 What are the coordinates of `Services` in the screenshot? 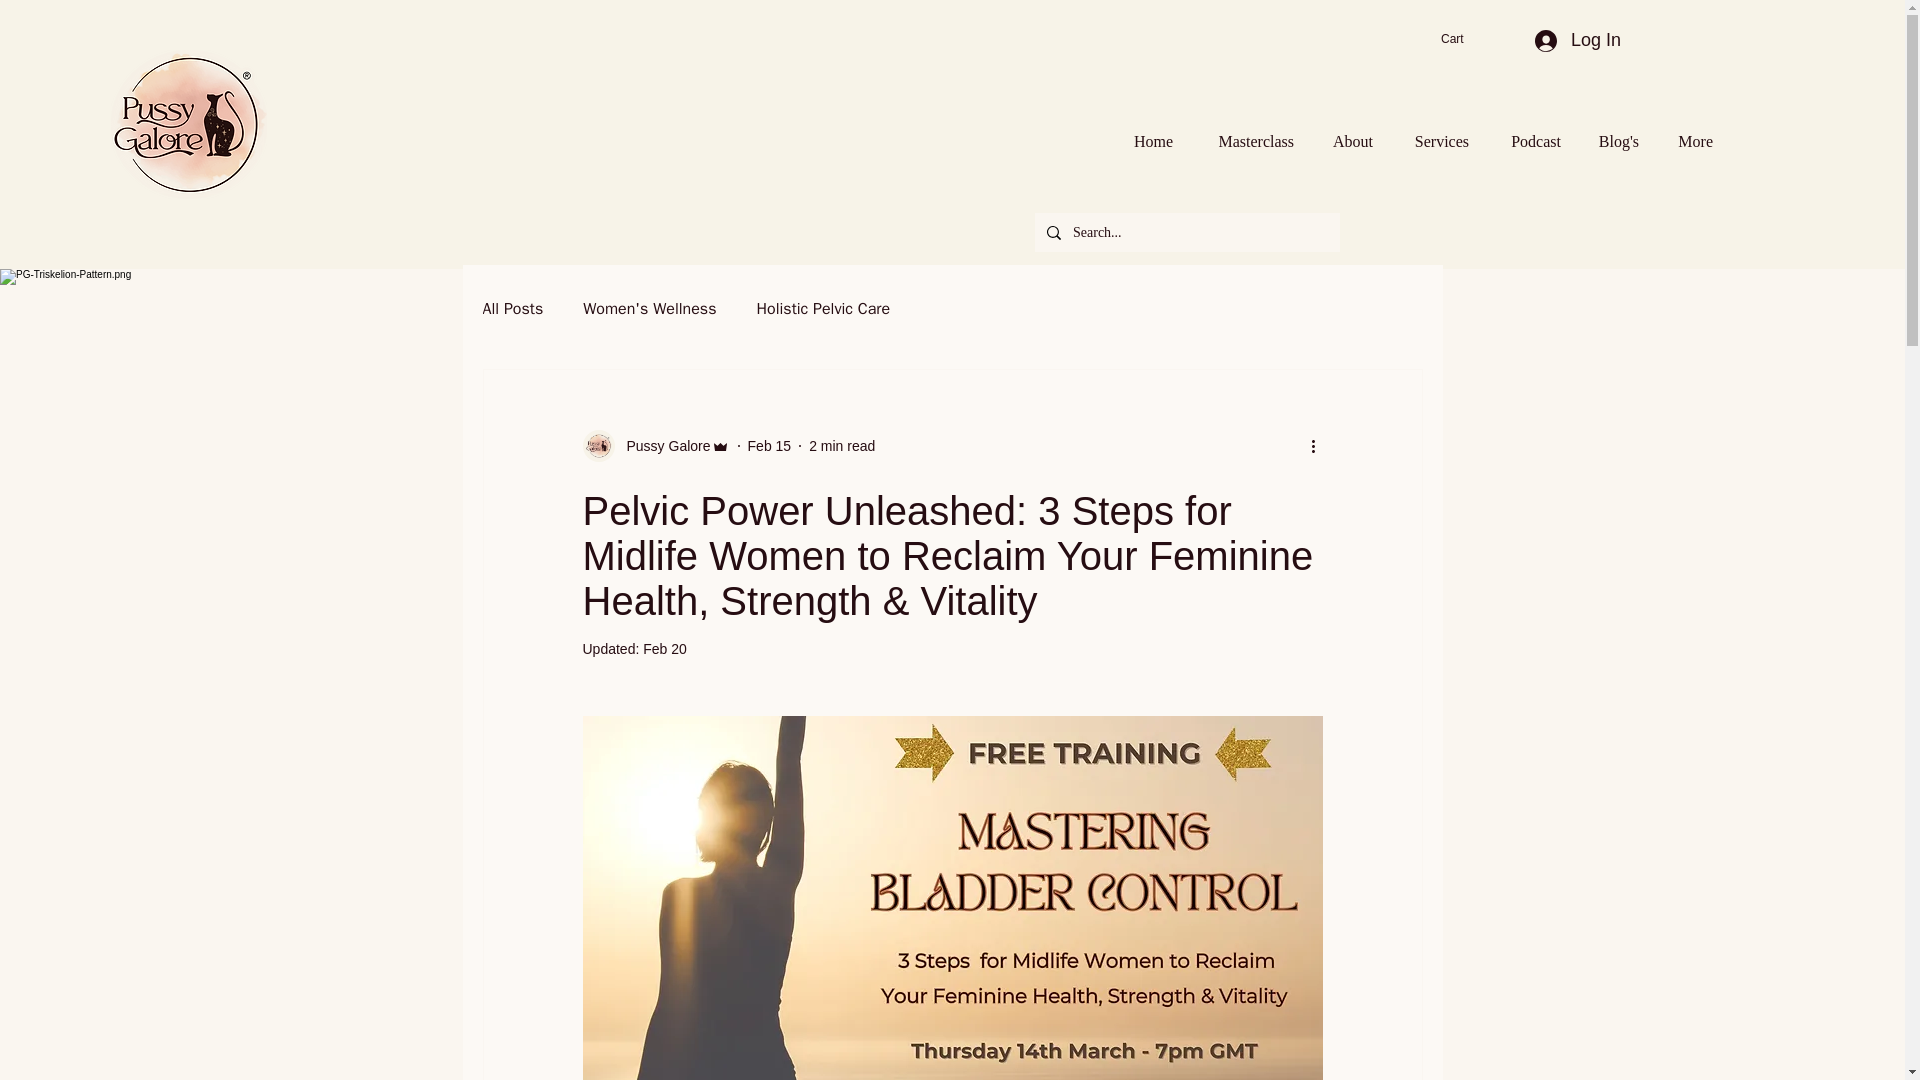 It's located at (1438, 132).